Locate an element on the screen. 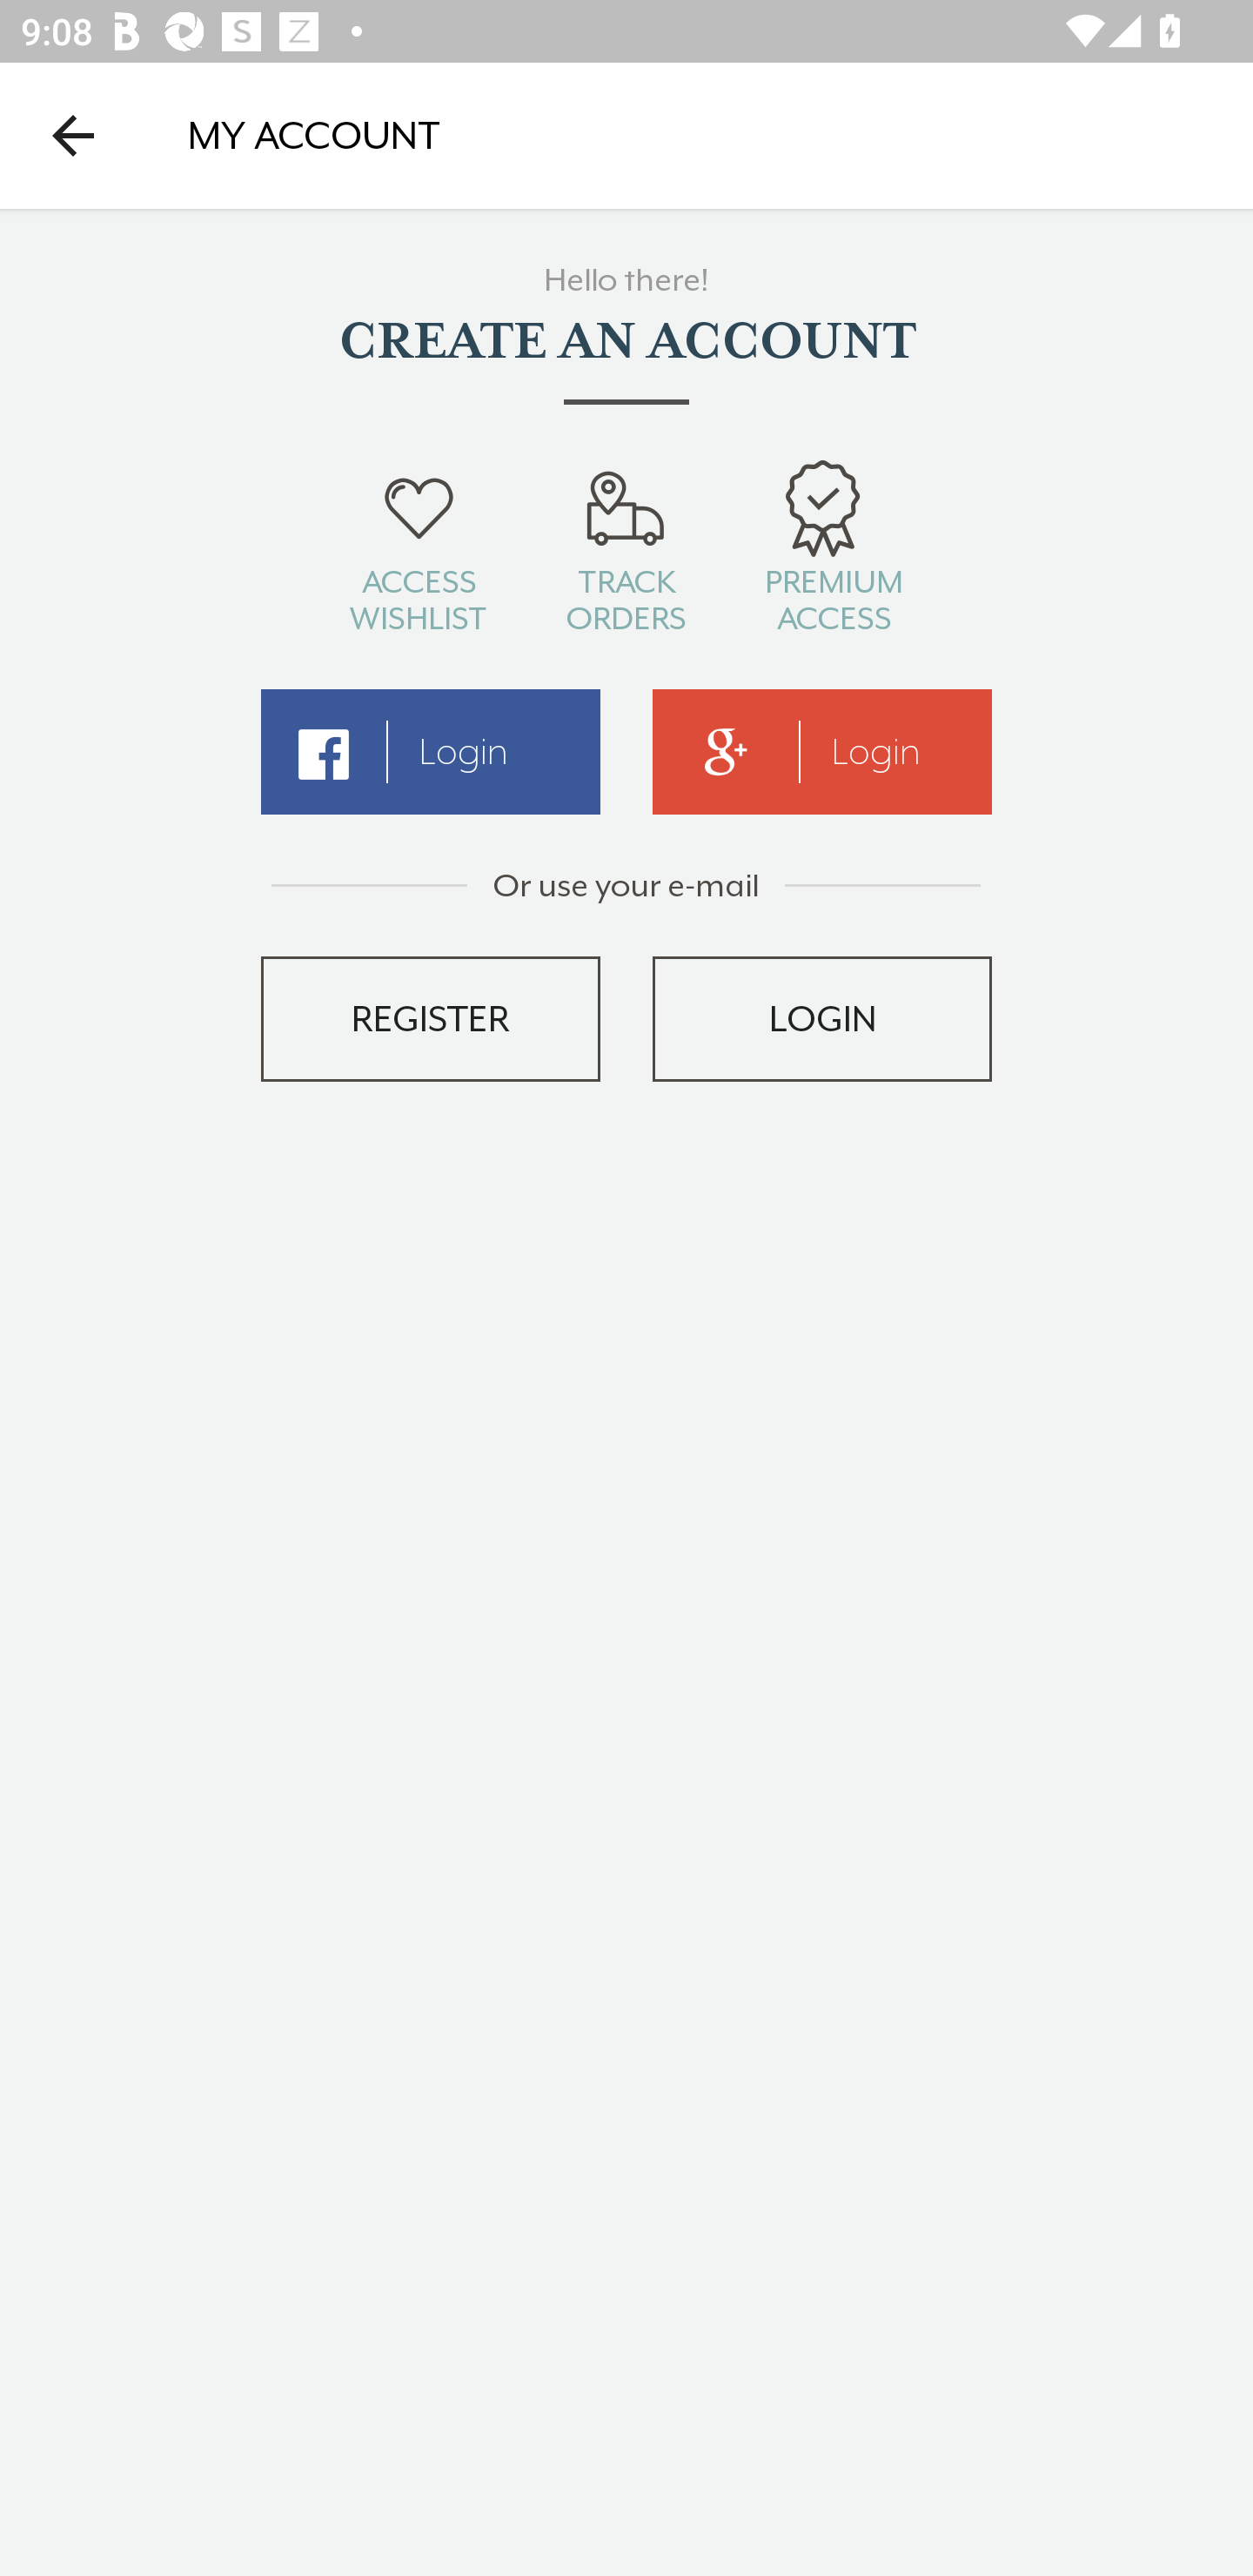 The height and width of the screenshot is (2576, 1253). LOGIN is located at coordinates (822, 1018).